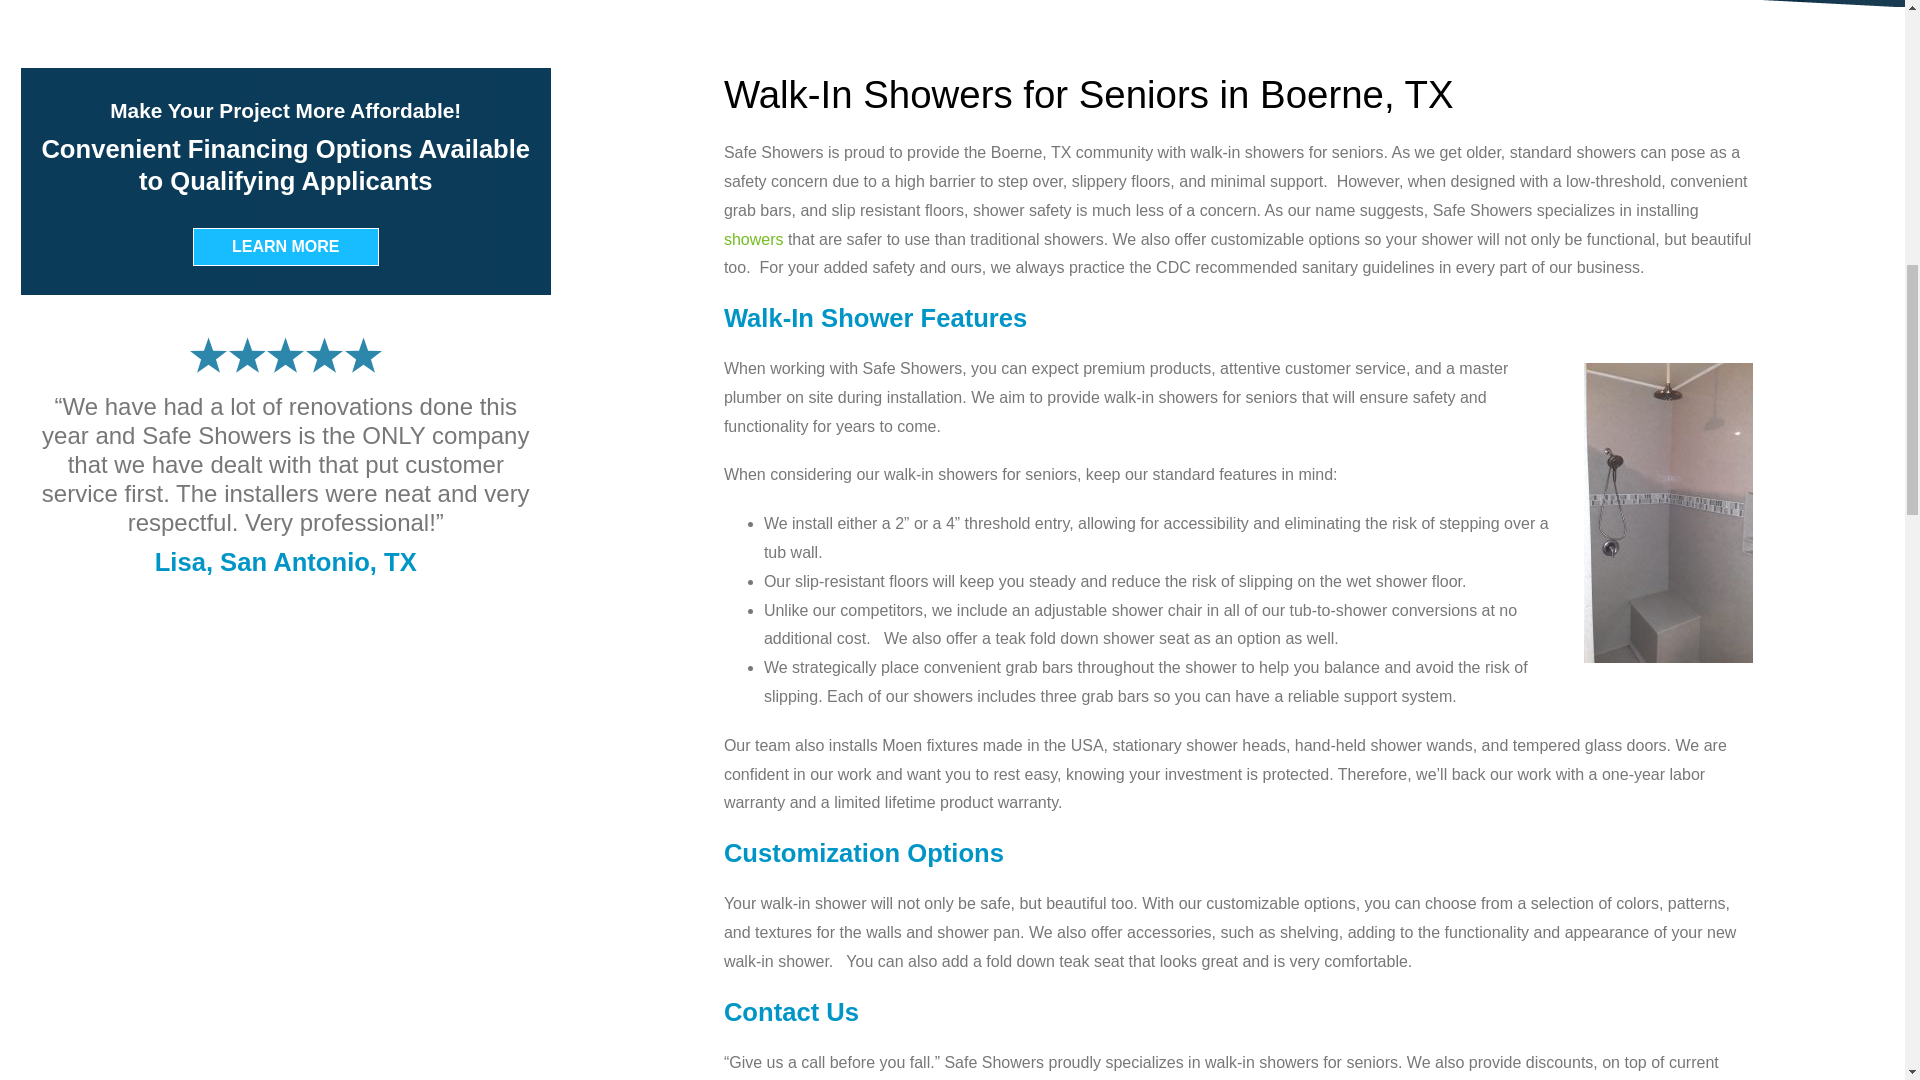 The width and height of the screenshot is (1920, 1080). Describe the element at coordinates (753, 240) in the screenshot. I see `showers` at that location.